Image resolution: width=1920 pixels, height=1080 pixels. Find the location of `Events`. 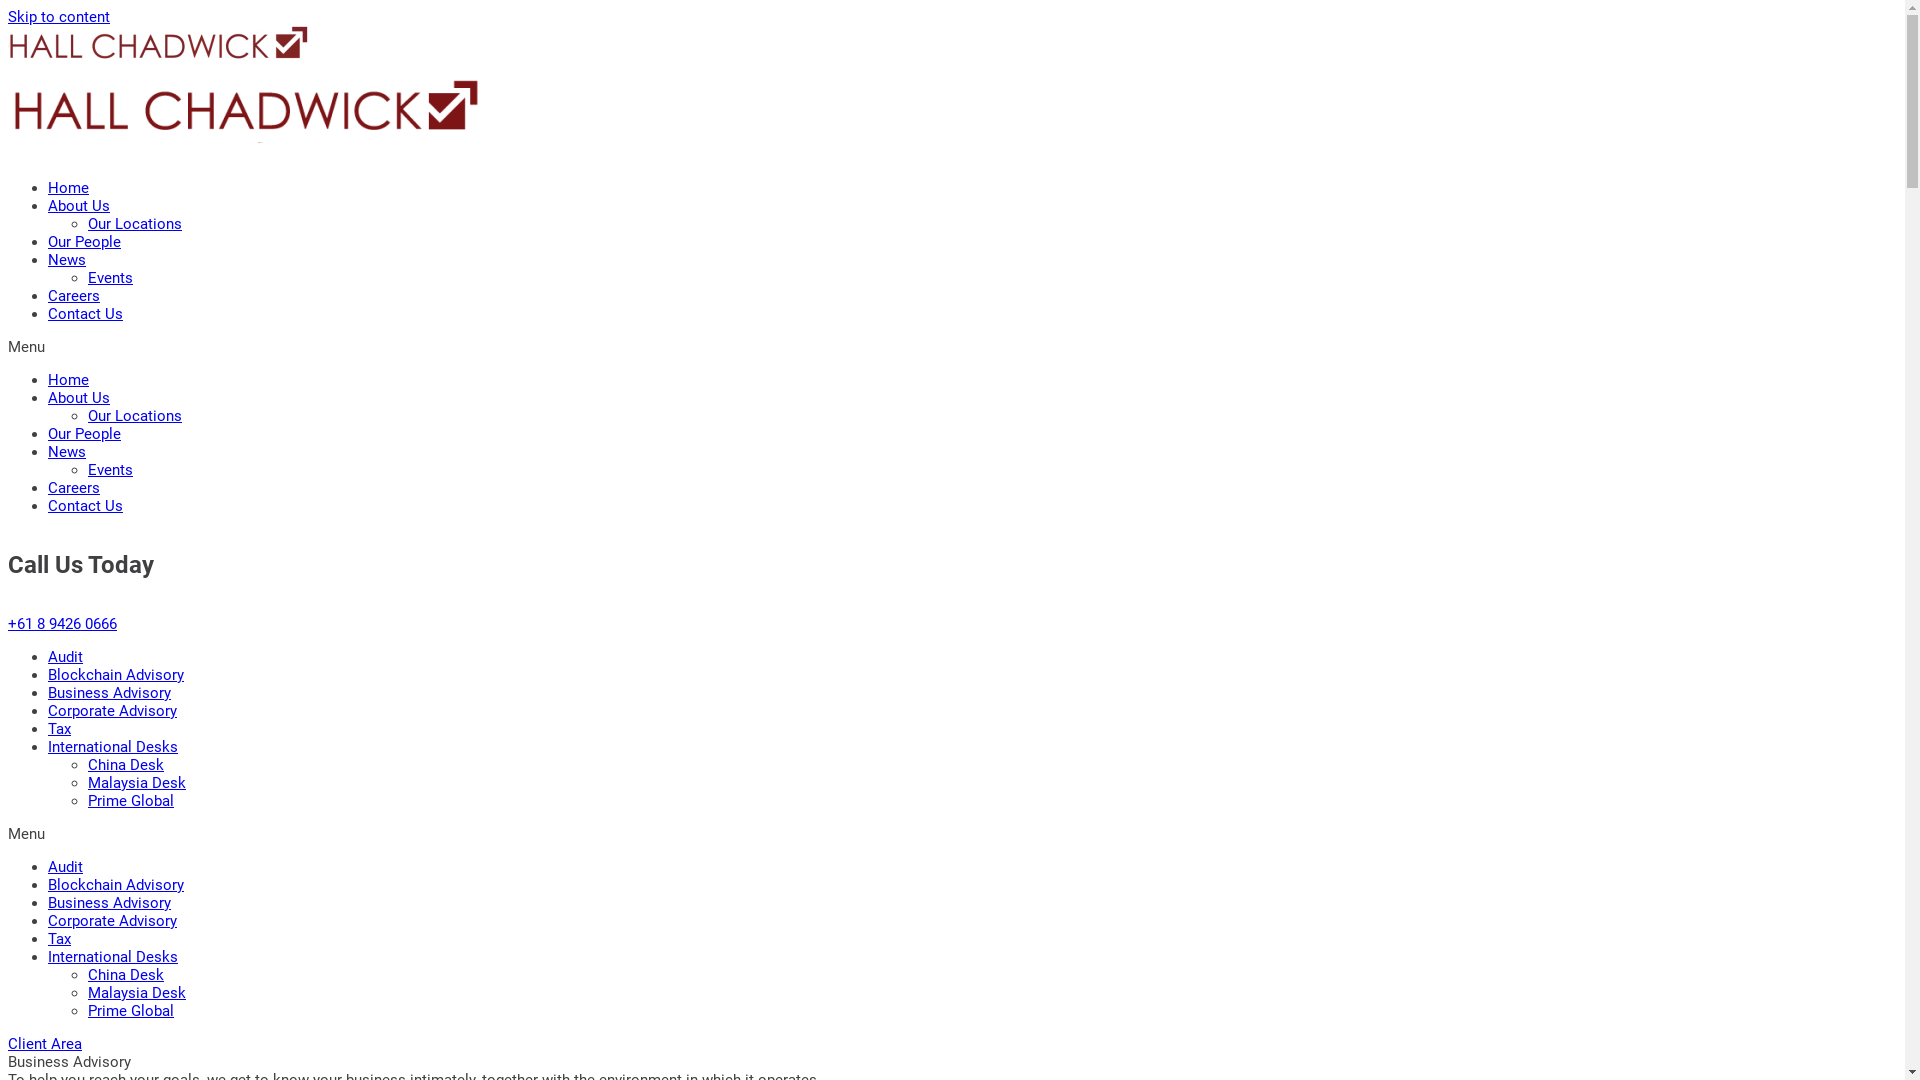

Events is located at coordinates (110, 470).